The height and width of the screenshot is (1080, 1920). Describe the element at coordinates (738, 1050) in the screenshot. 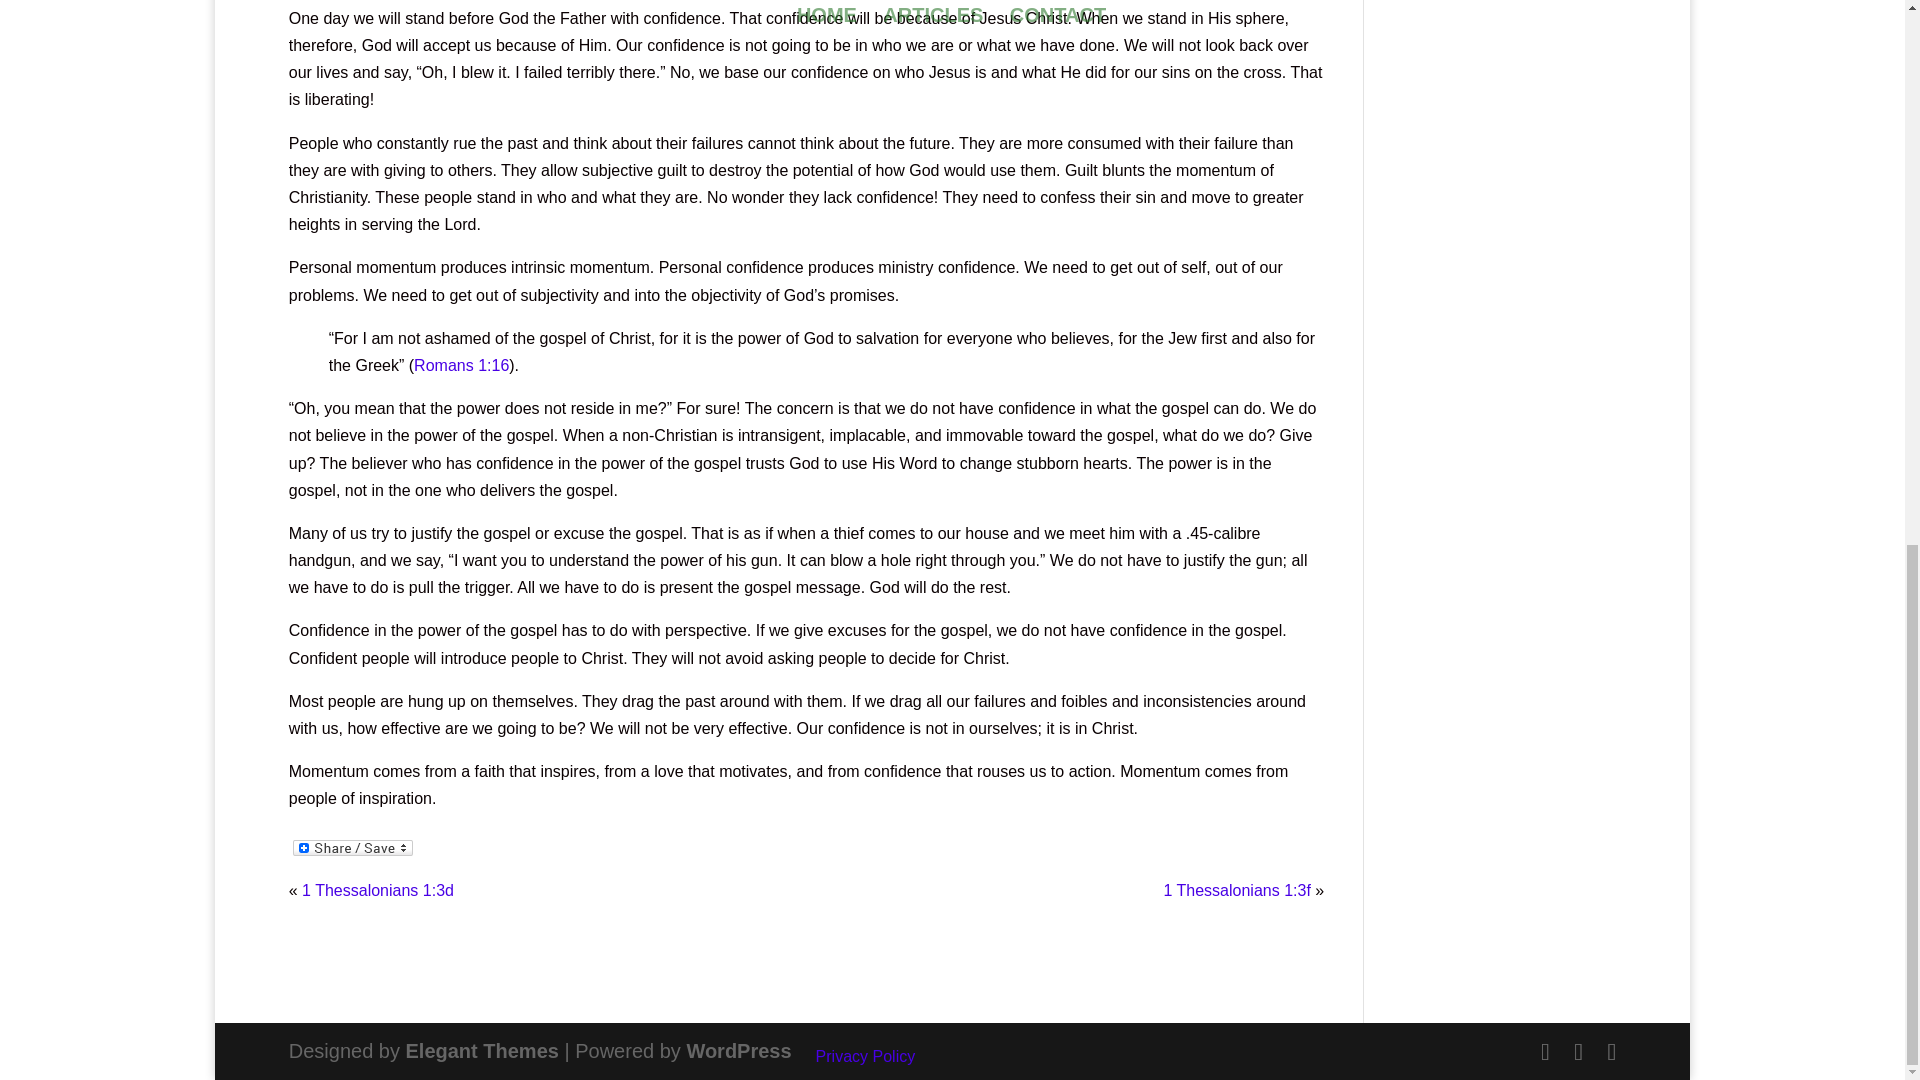

I see `WordPress` at that location.